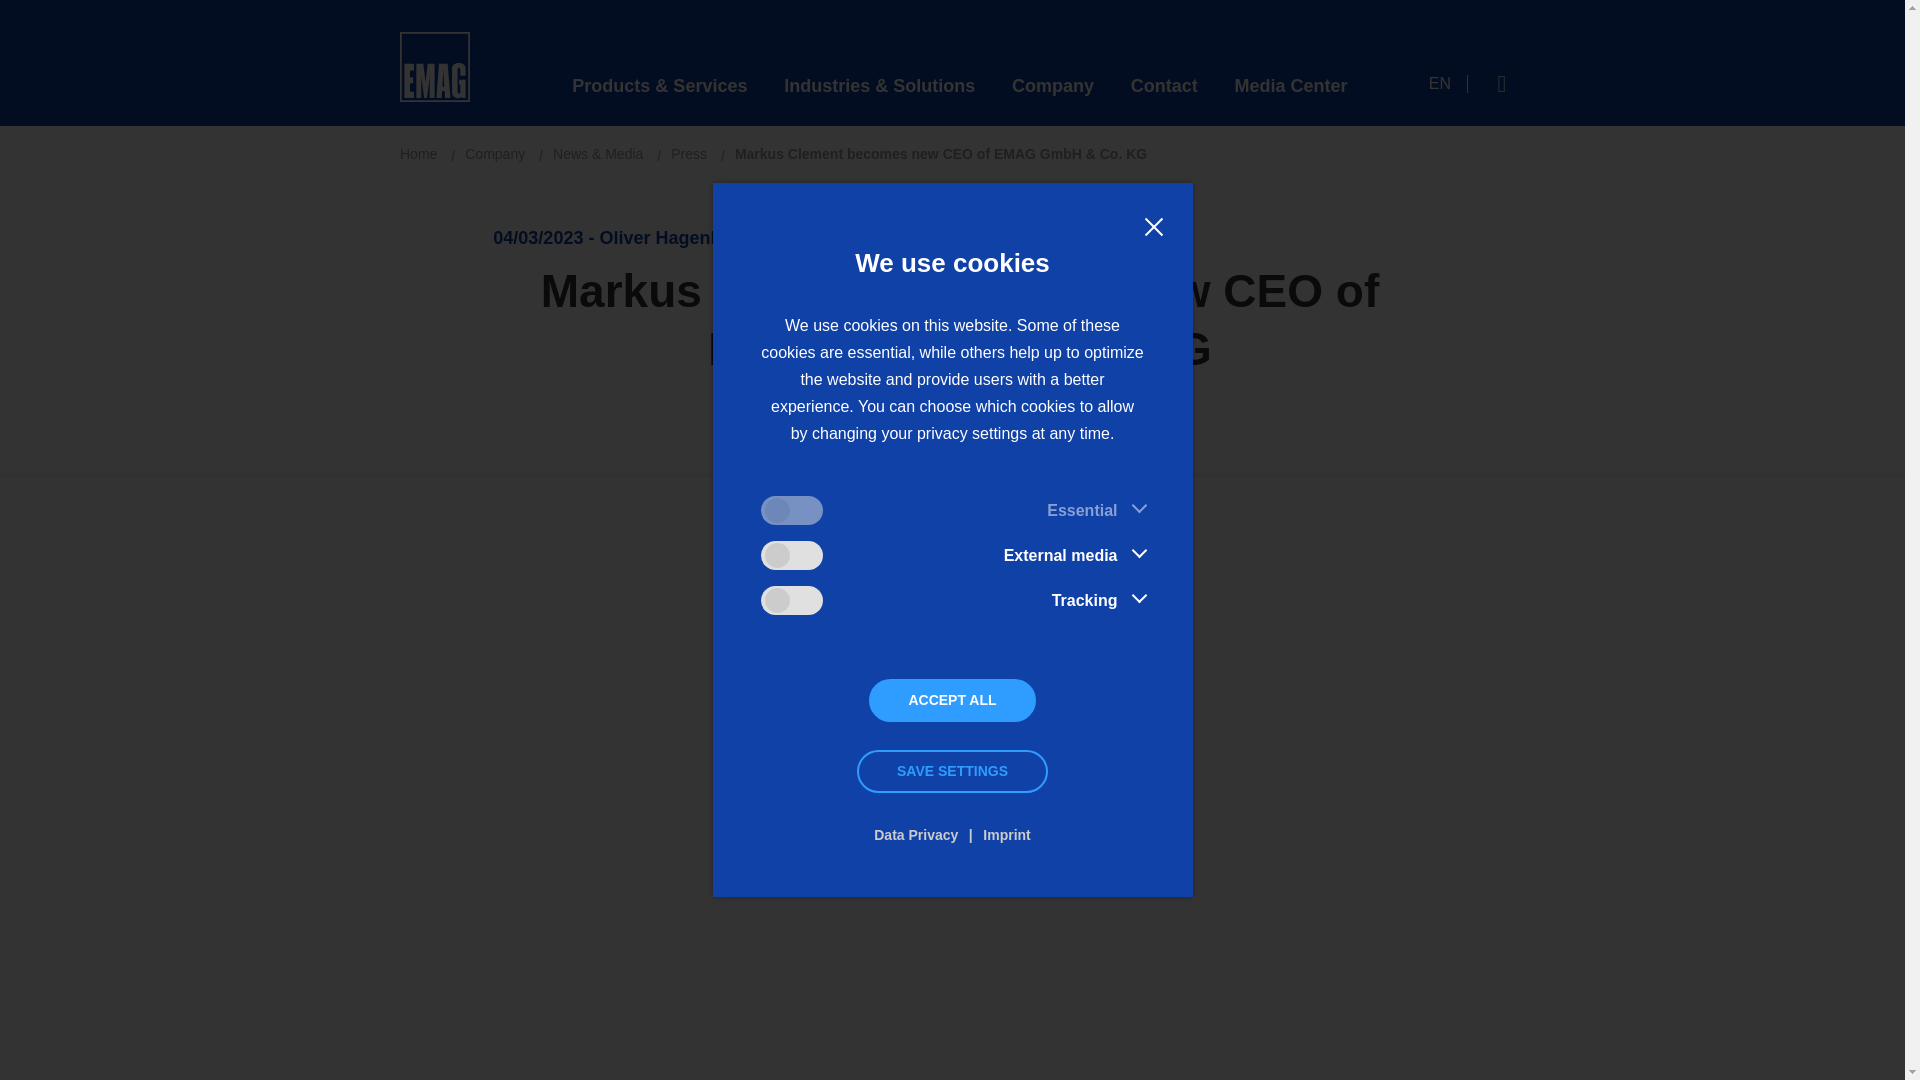  Describe the element at coordinates (1052, 86) in the screenshot. I see `Company` at that location.